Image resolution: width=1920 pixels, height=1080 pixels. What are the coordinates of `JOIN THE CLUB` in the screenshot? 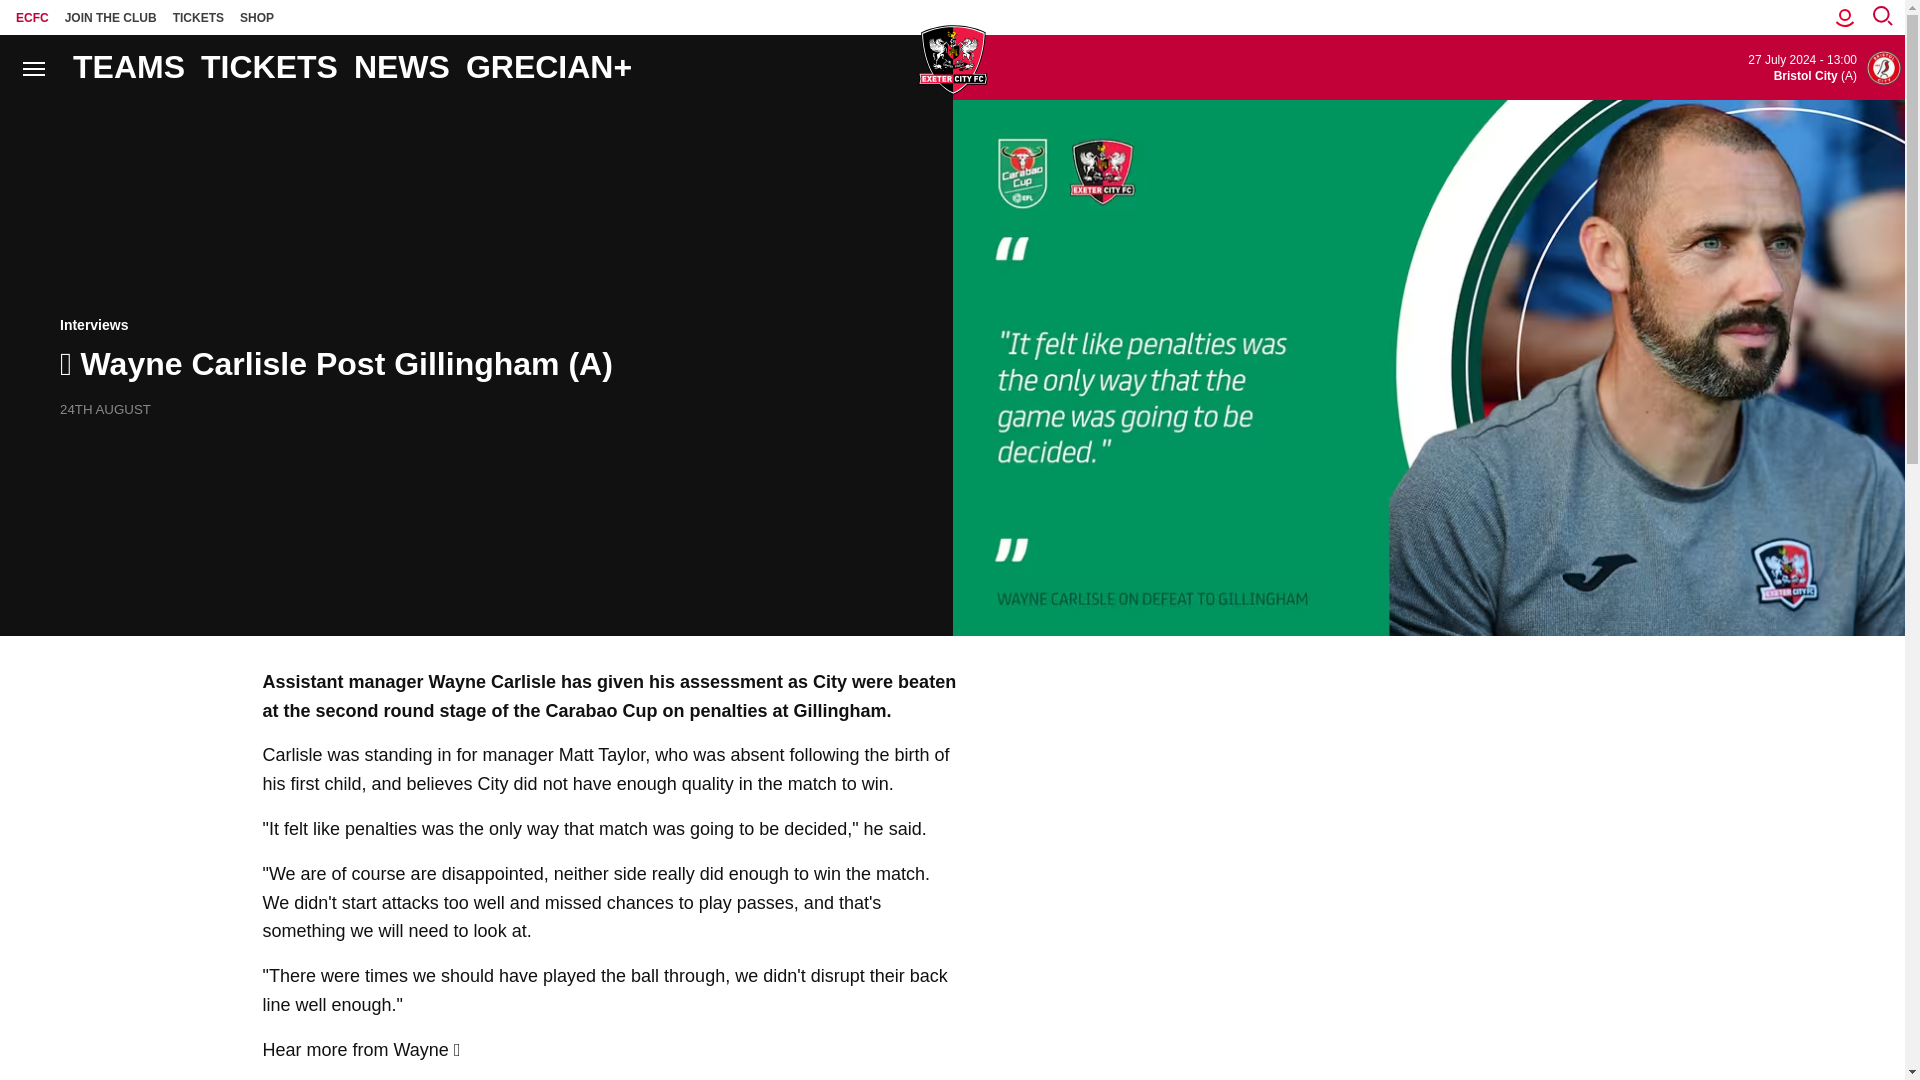 It's located at (111, 17).